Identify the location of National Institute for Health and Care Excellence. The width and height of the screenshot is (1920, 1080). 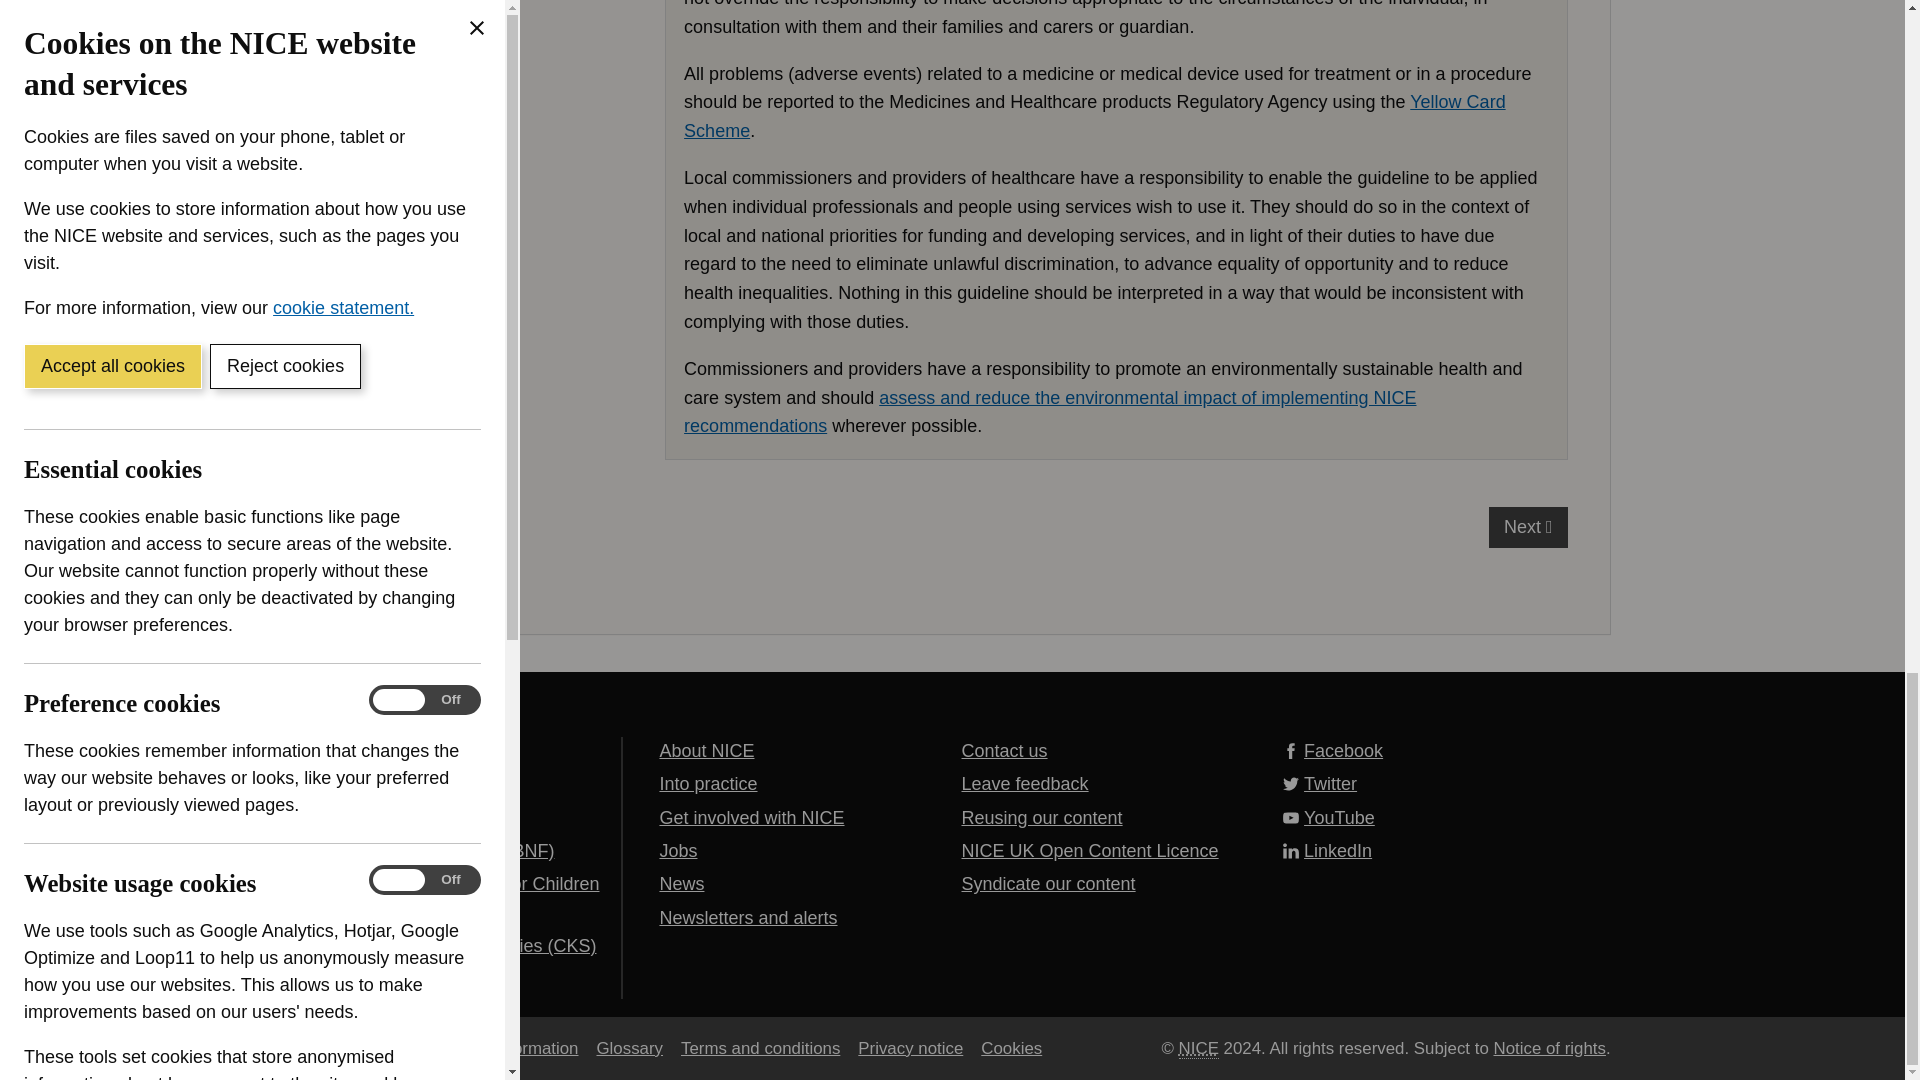
(1198, 1048).